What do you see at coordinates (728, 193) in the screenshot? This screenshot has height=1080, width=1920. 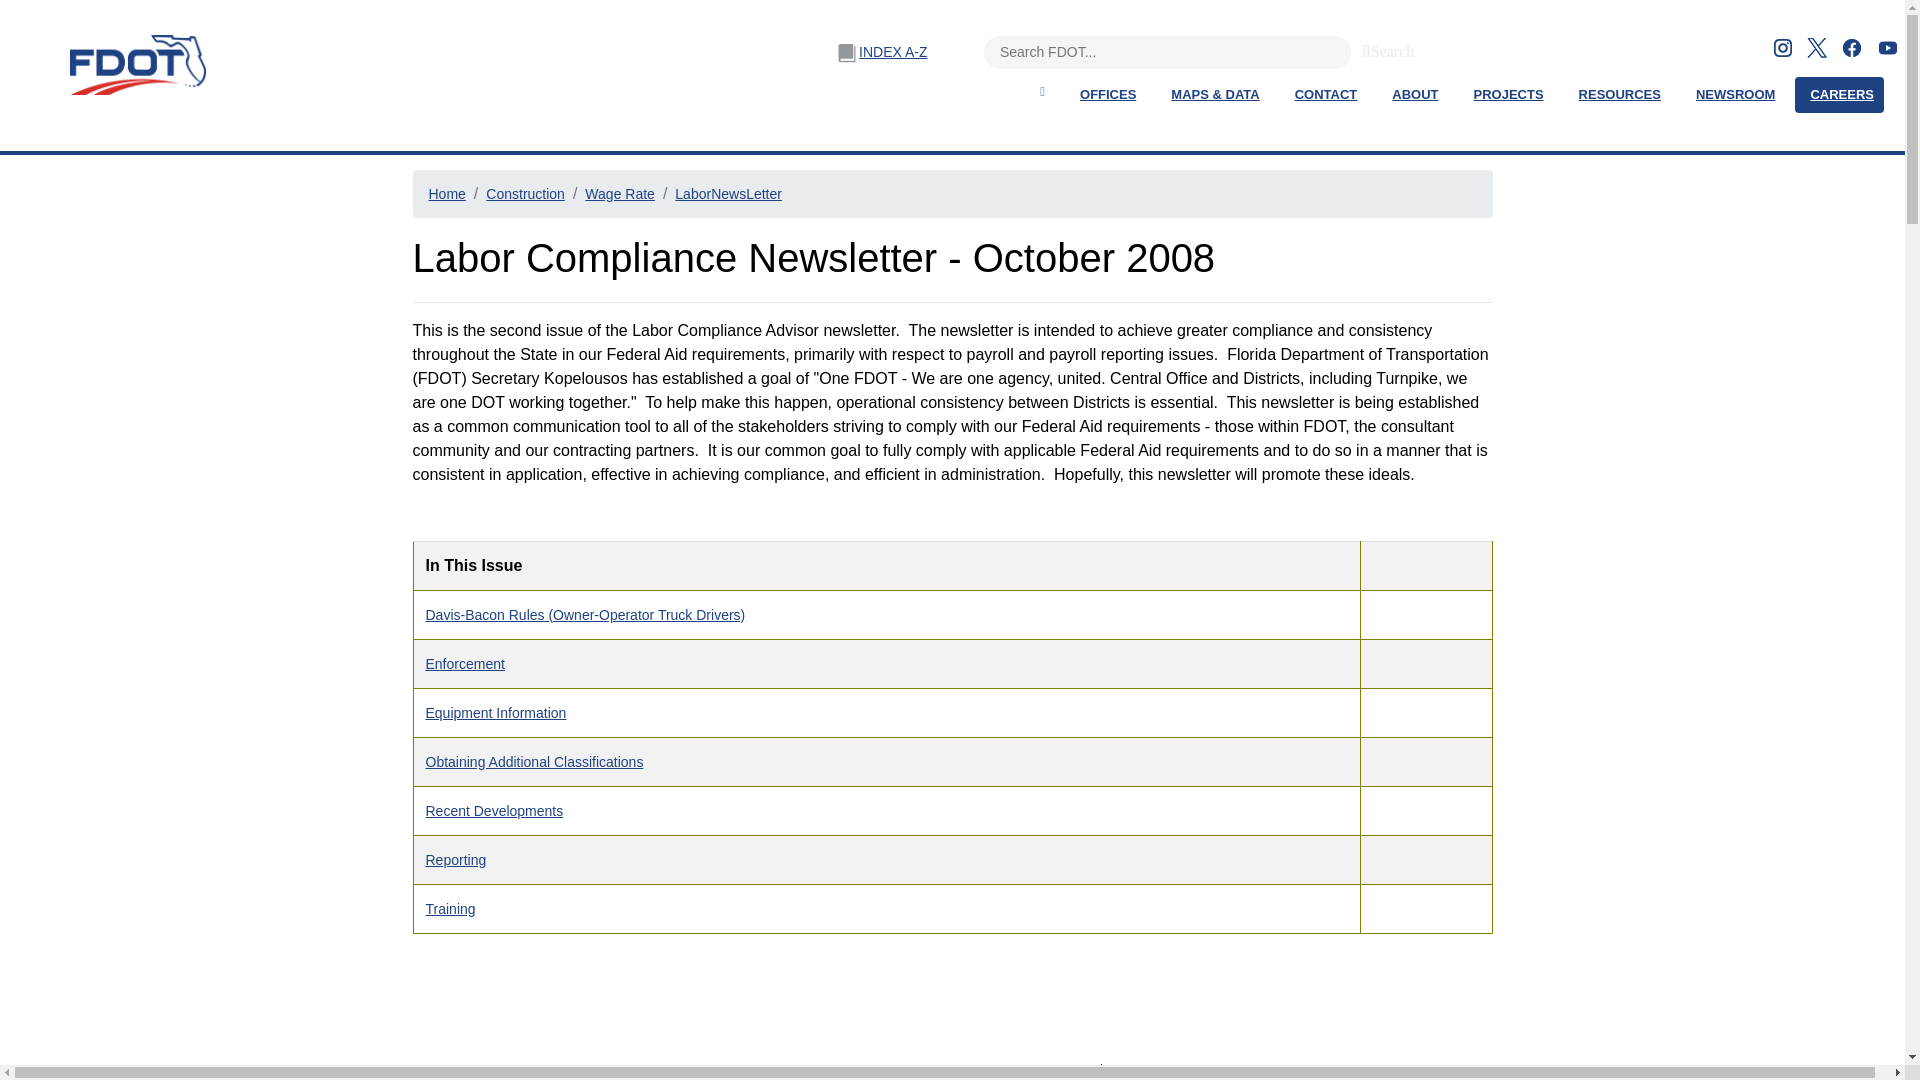 I see `LaborNewsLetter` at bounding box center [728, 193].